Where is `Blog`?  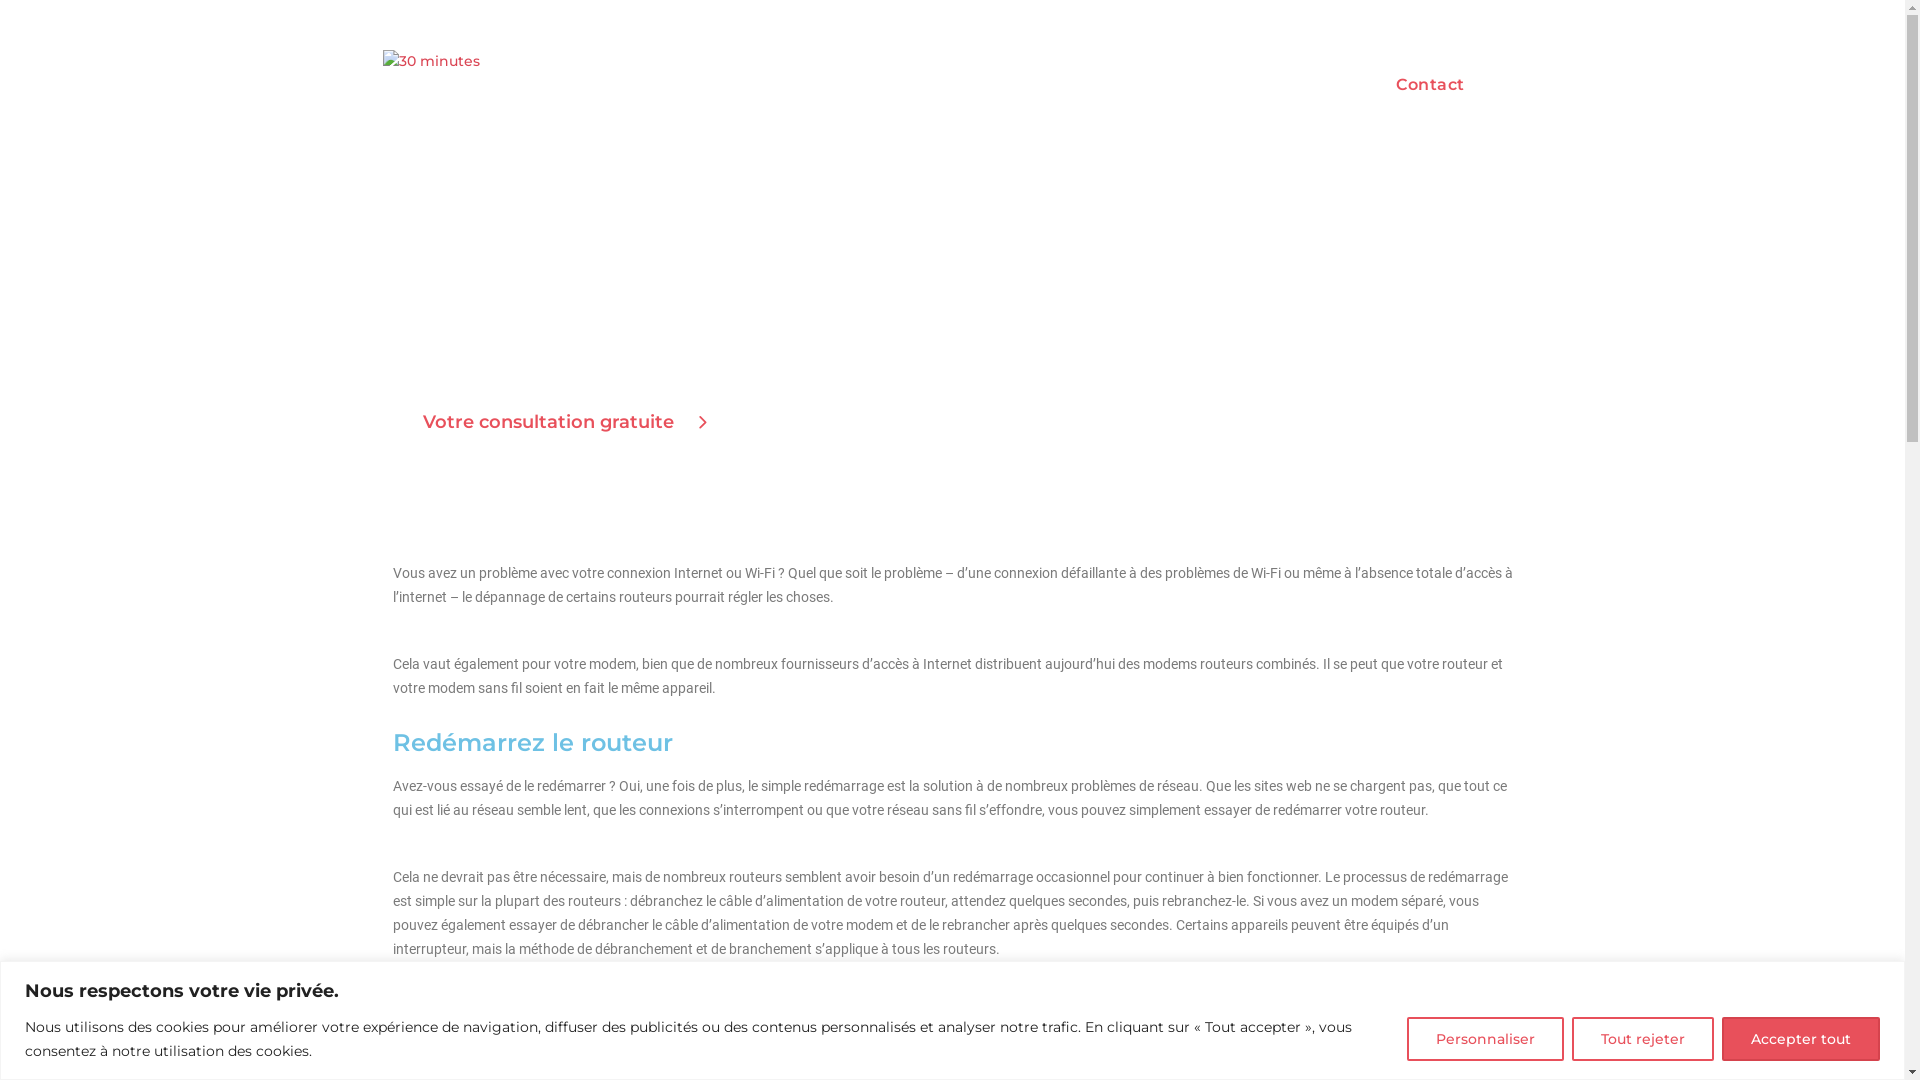
Blog is located at coordinates (1318, 85).